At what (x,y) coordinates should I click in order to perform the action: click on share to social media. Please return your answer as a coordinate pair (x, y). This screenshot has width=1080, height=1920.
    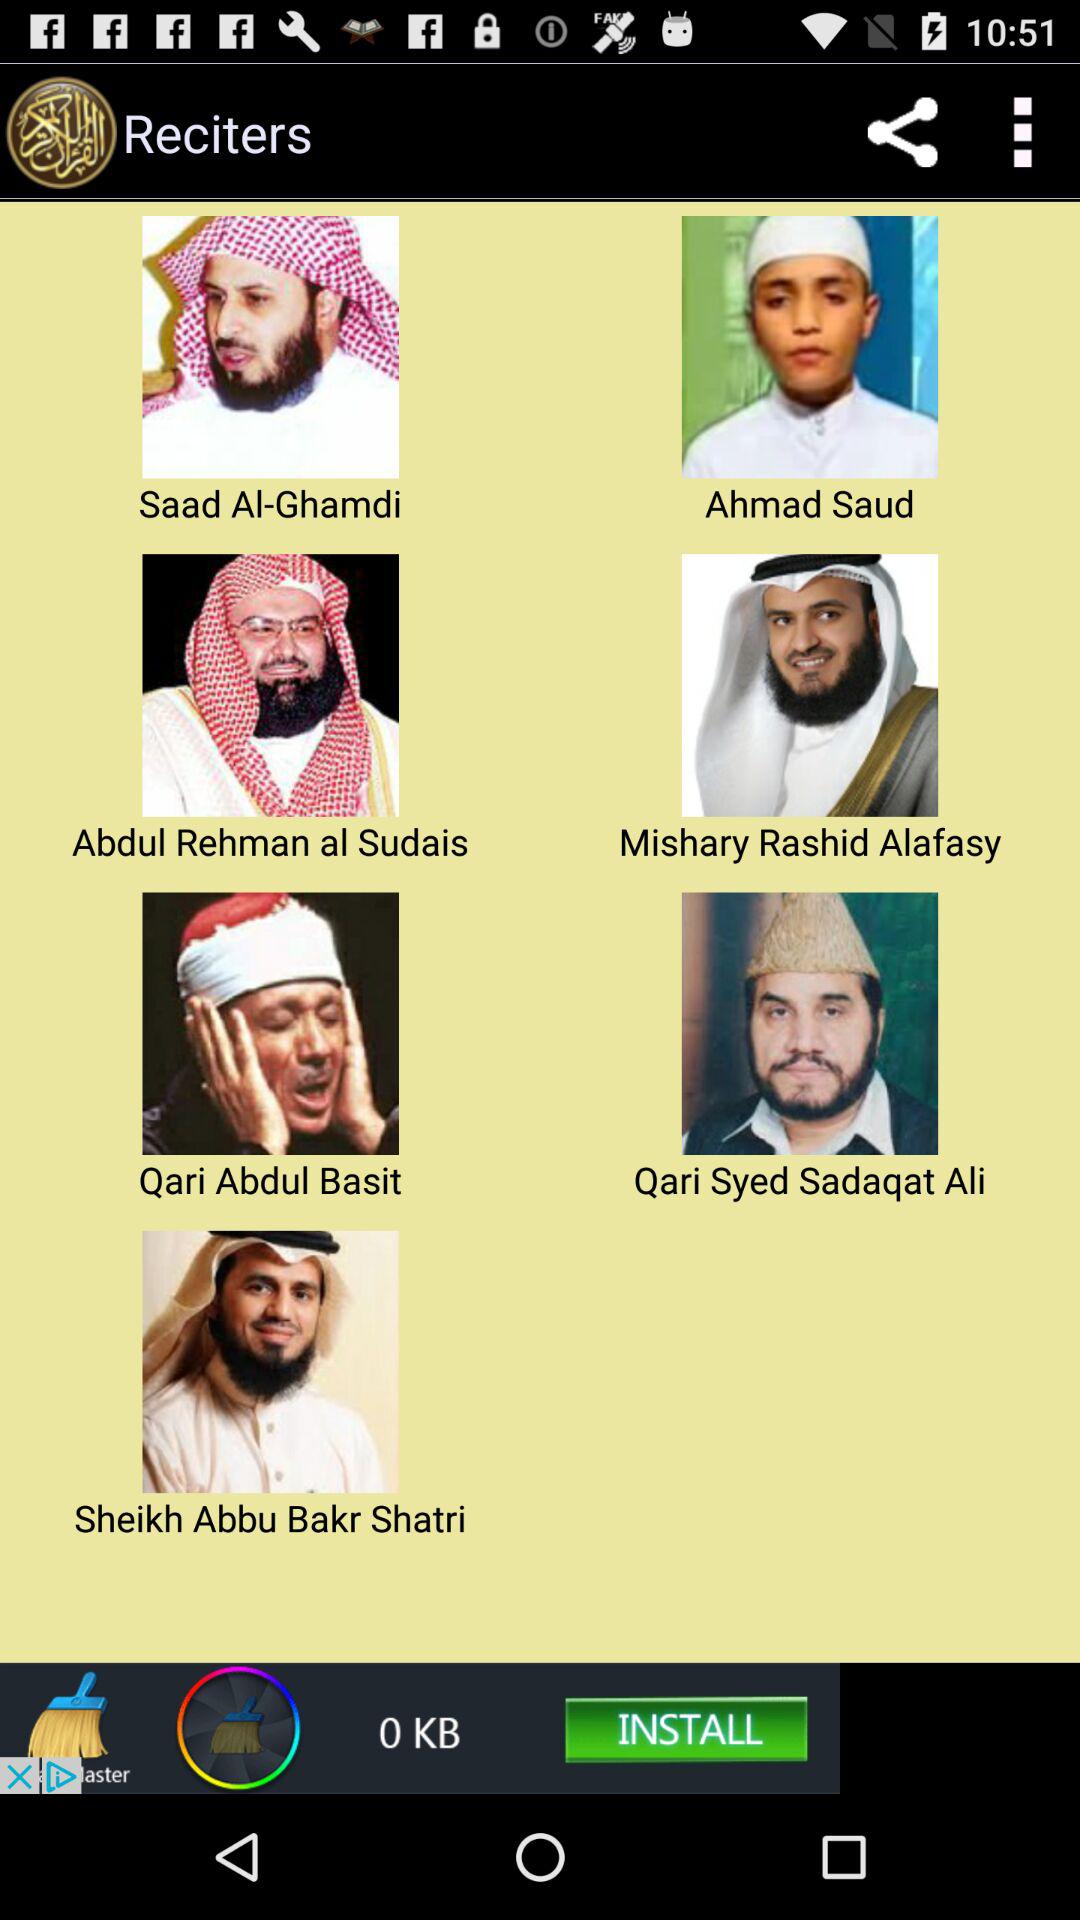
    Looking at the image, I should click on (902, 132).